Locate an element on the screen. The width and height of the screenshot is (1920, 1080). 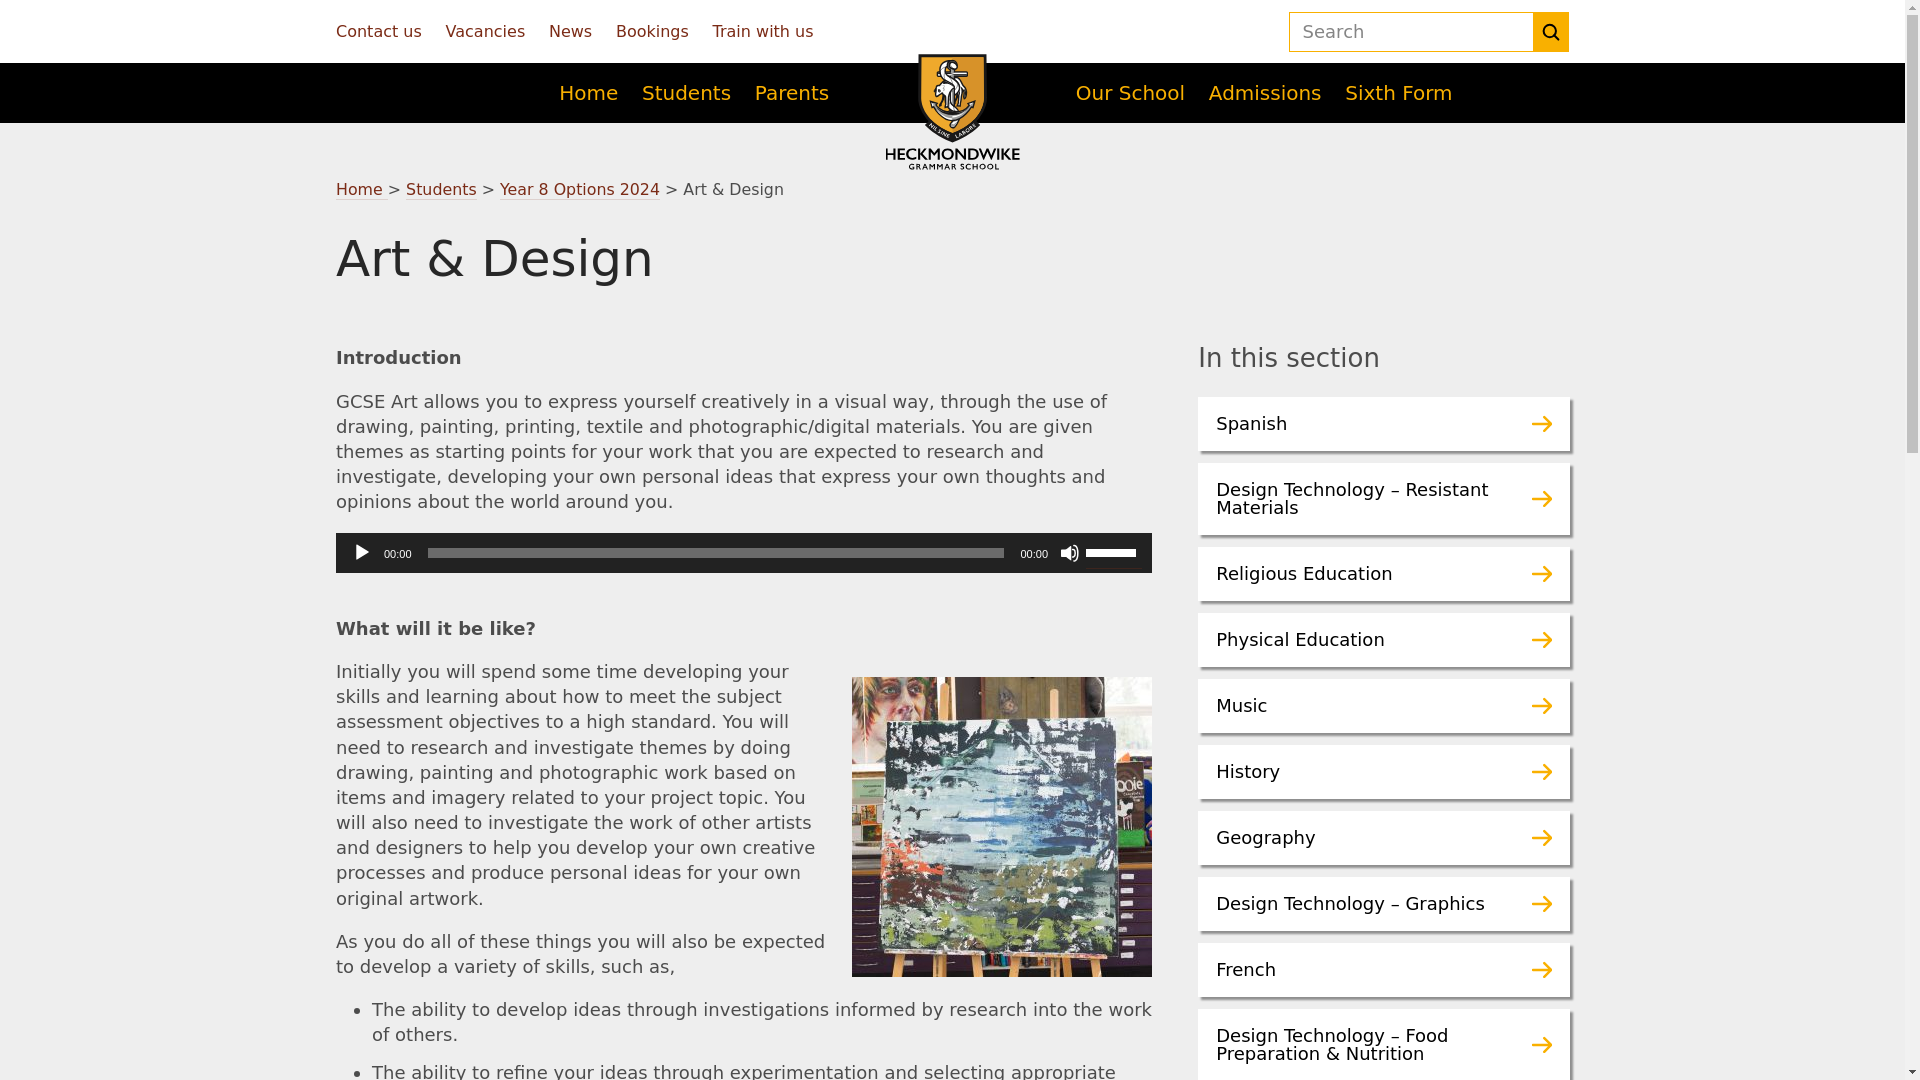
Train with us is located at coordinates (763, 31).